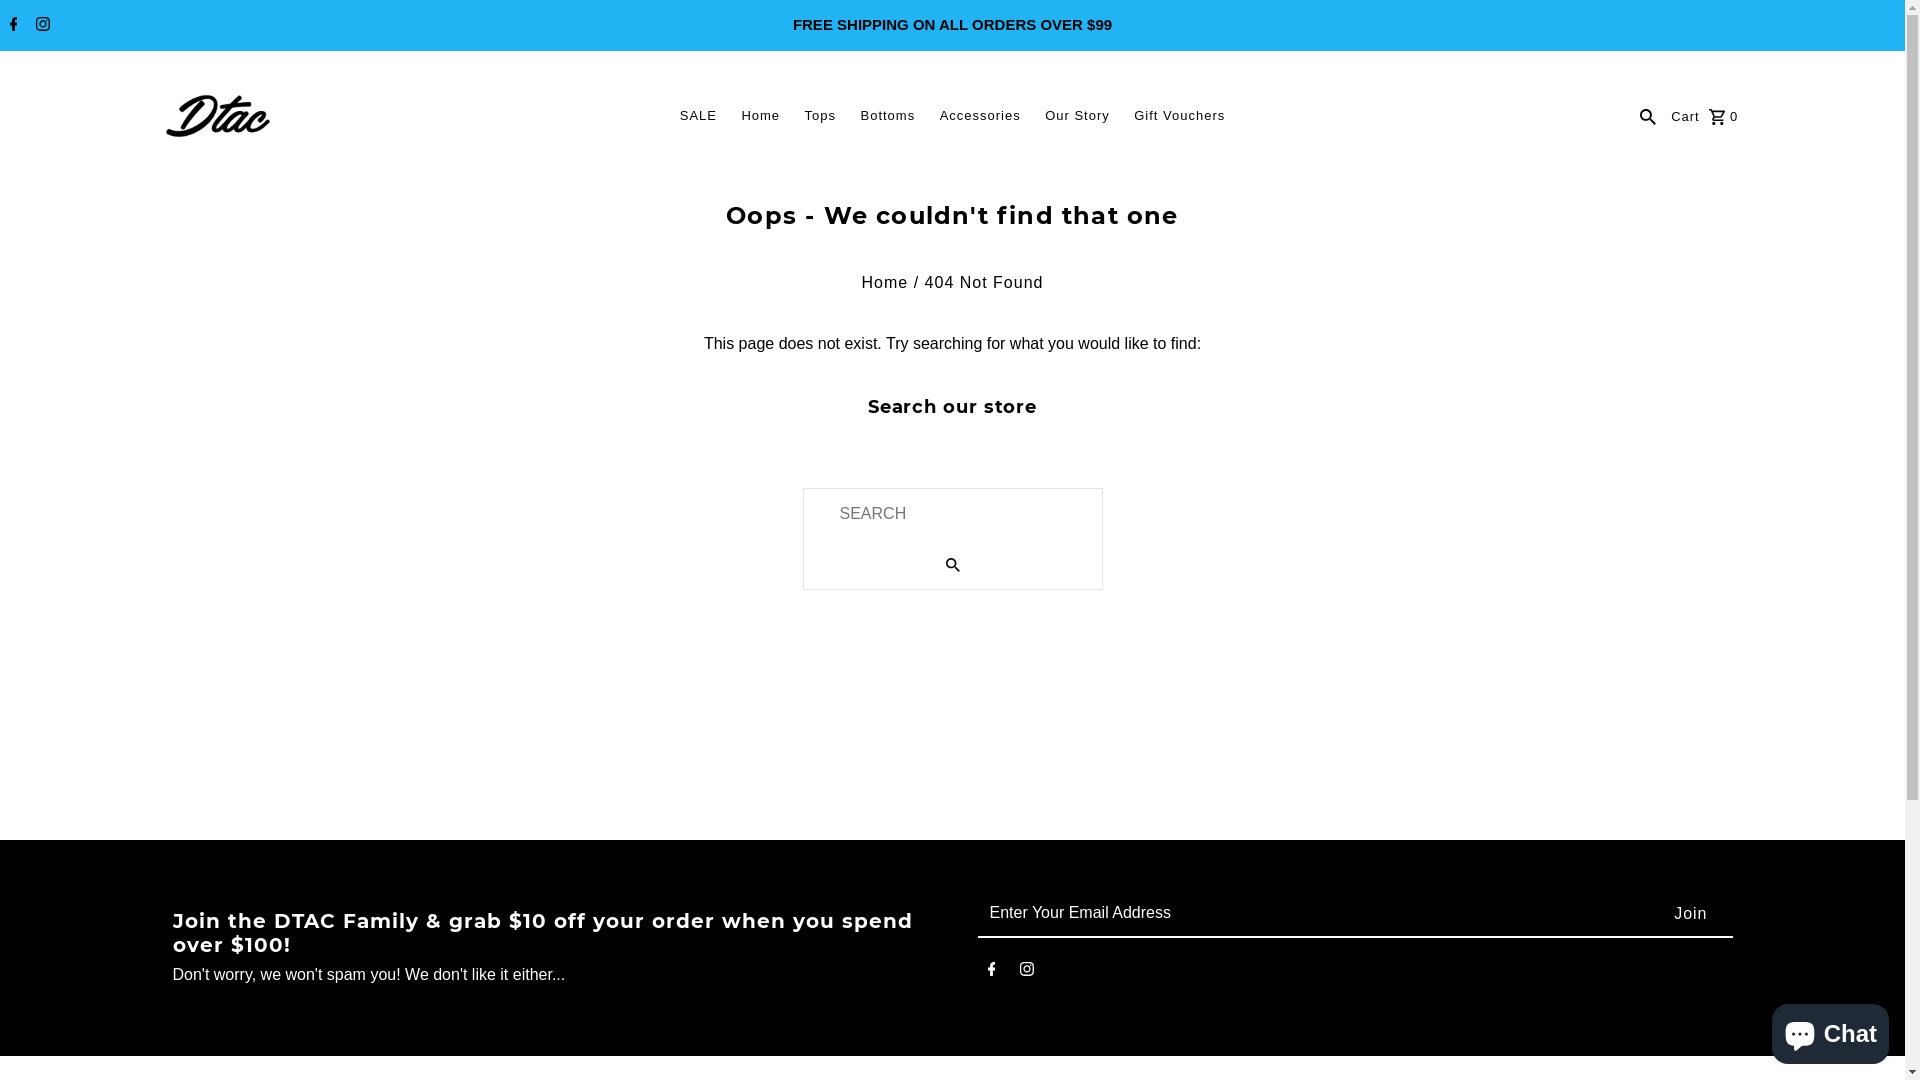 This screenshot has width=1920, height=1080. Describe the element at coordinates (1180, 116) in the screenshot. I see `Gift Vouchers` at that location.